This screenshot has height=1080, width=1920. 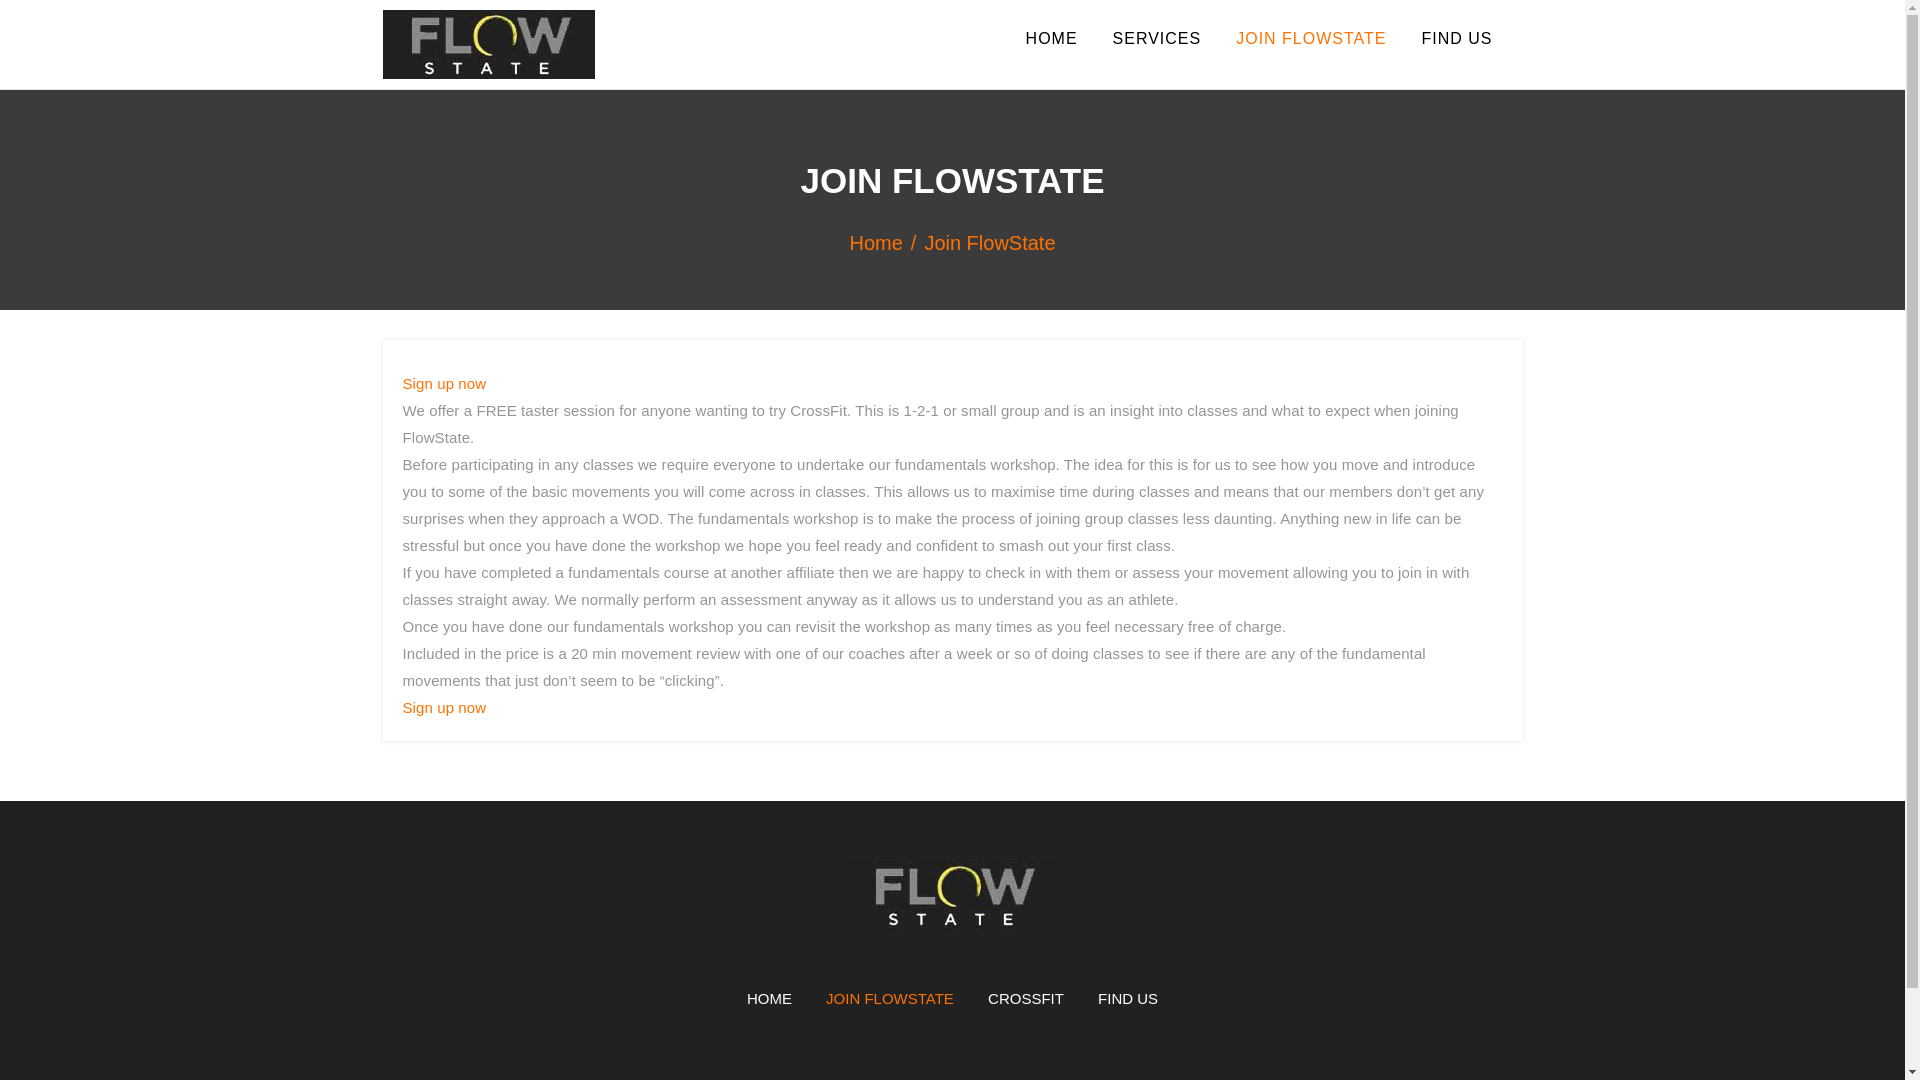 I want to click on JOIN FLOWSTATE, so click(x=1311, y=52).